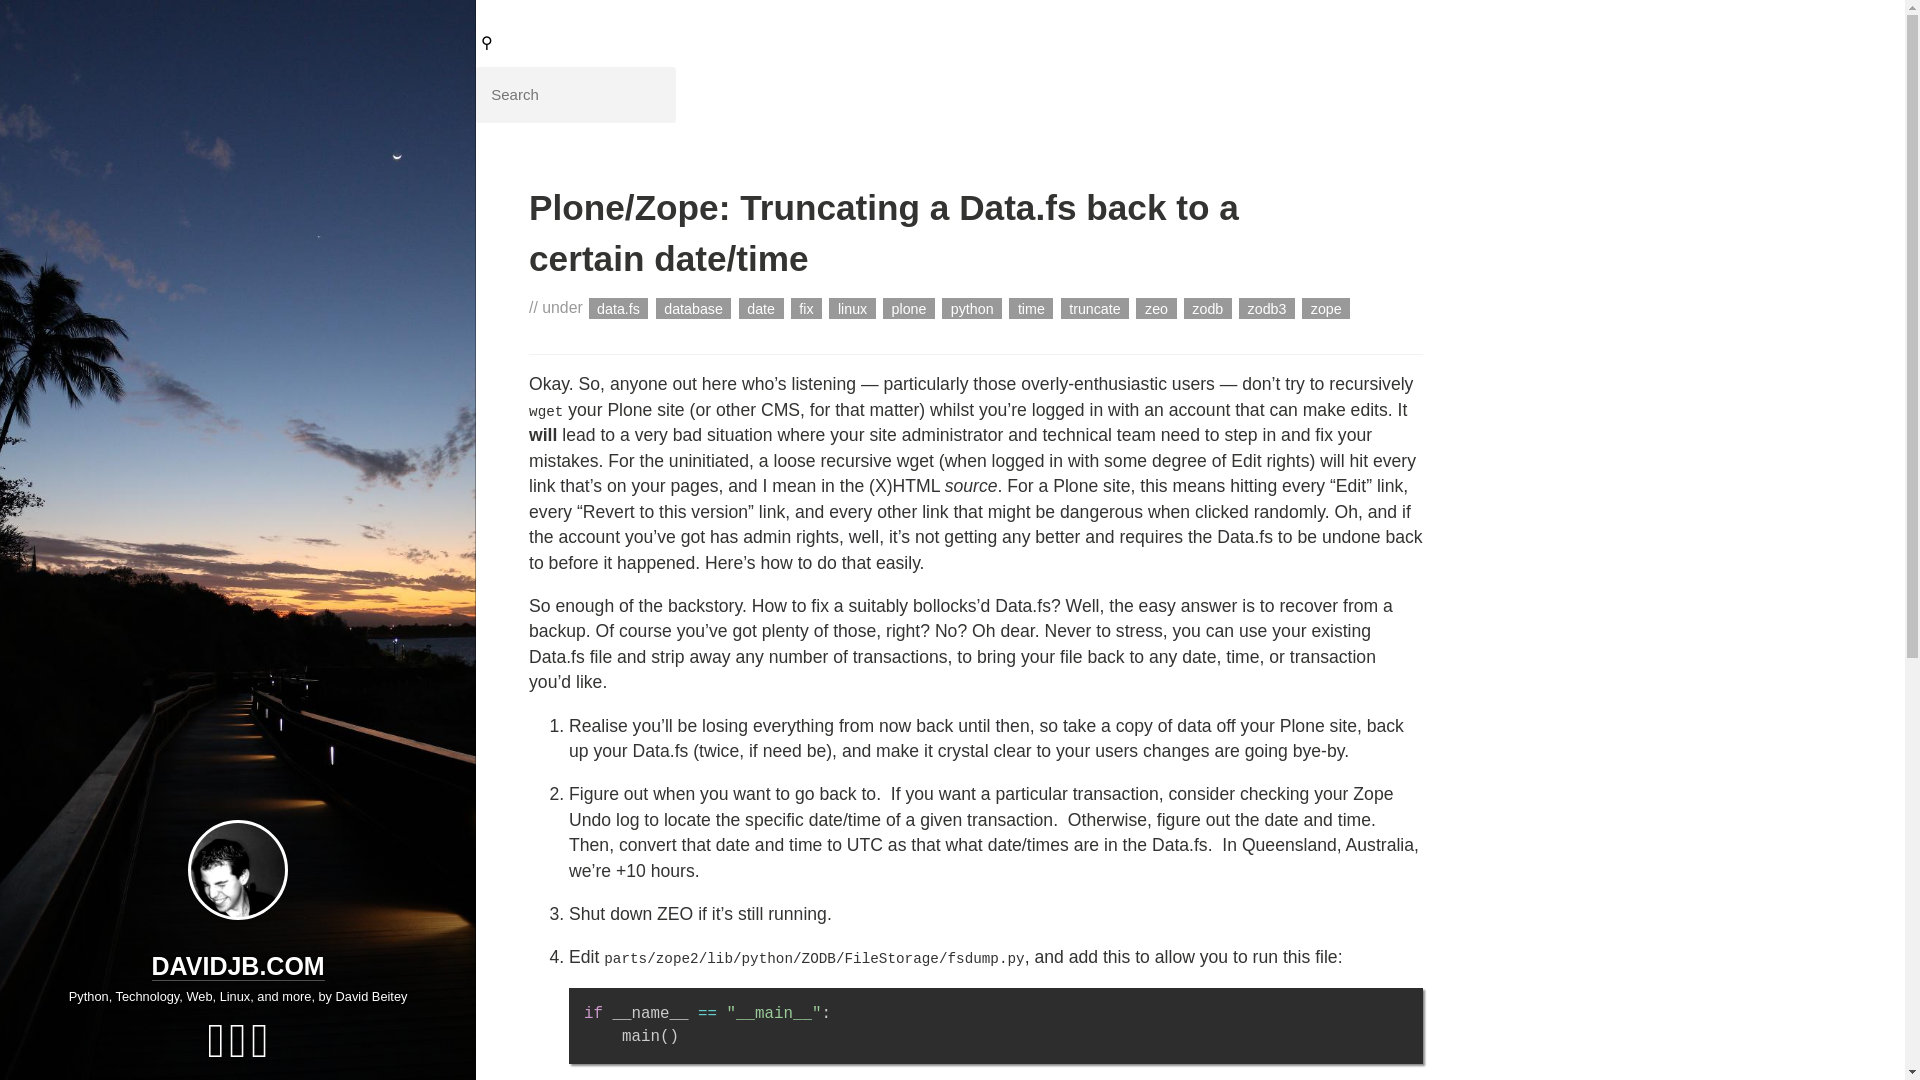 The width and height of the screenshot is (1920, 1080). Describe the element at coordinates (761, 308) in the screenshot. I see `date` at that location.